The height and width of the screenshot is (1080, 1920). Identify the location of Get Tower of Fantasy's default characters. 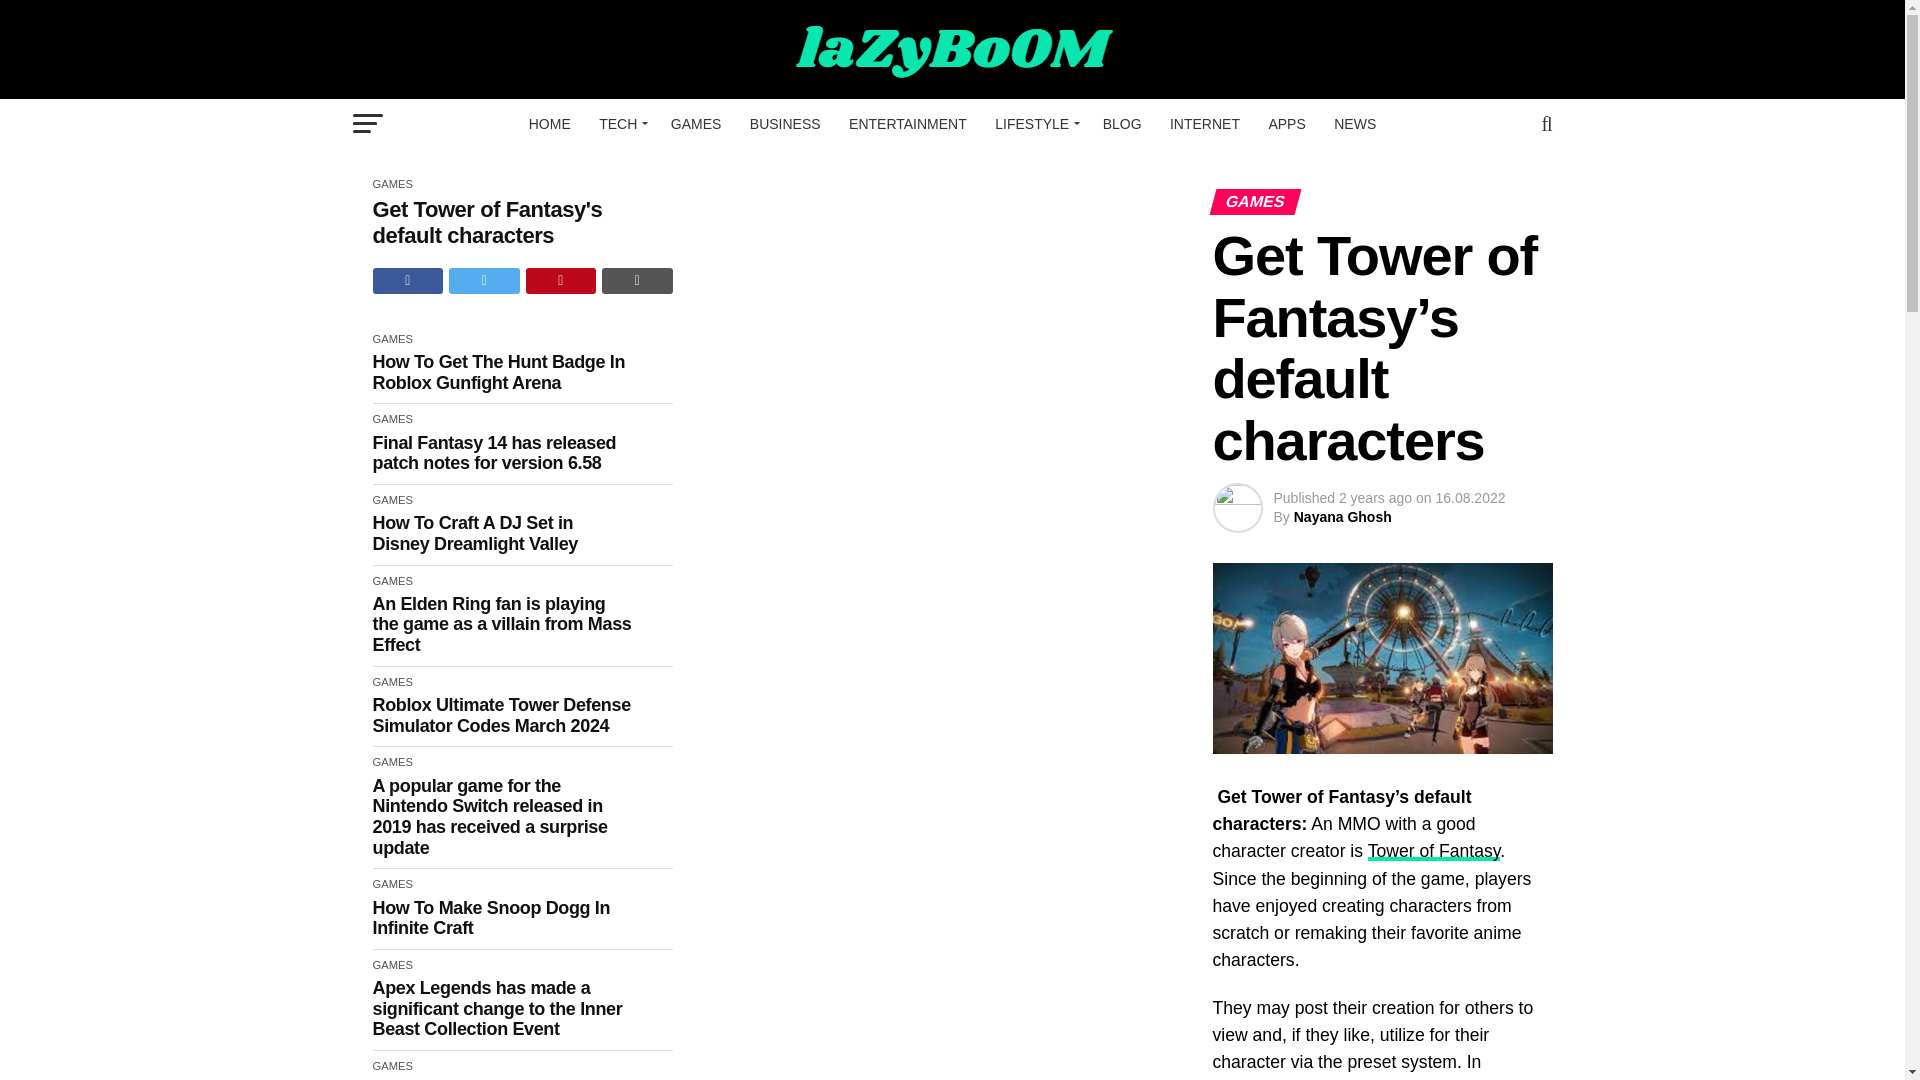
(502, 222).